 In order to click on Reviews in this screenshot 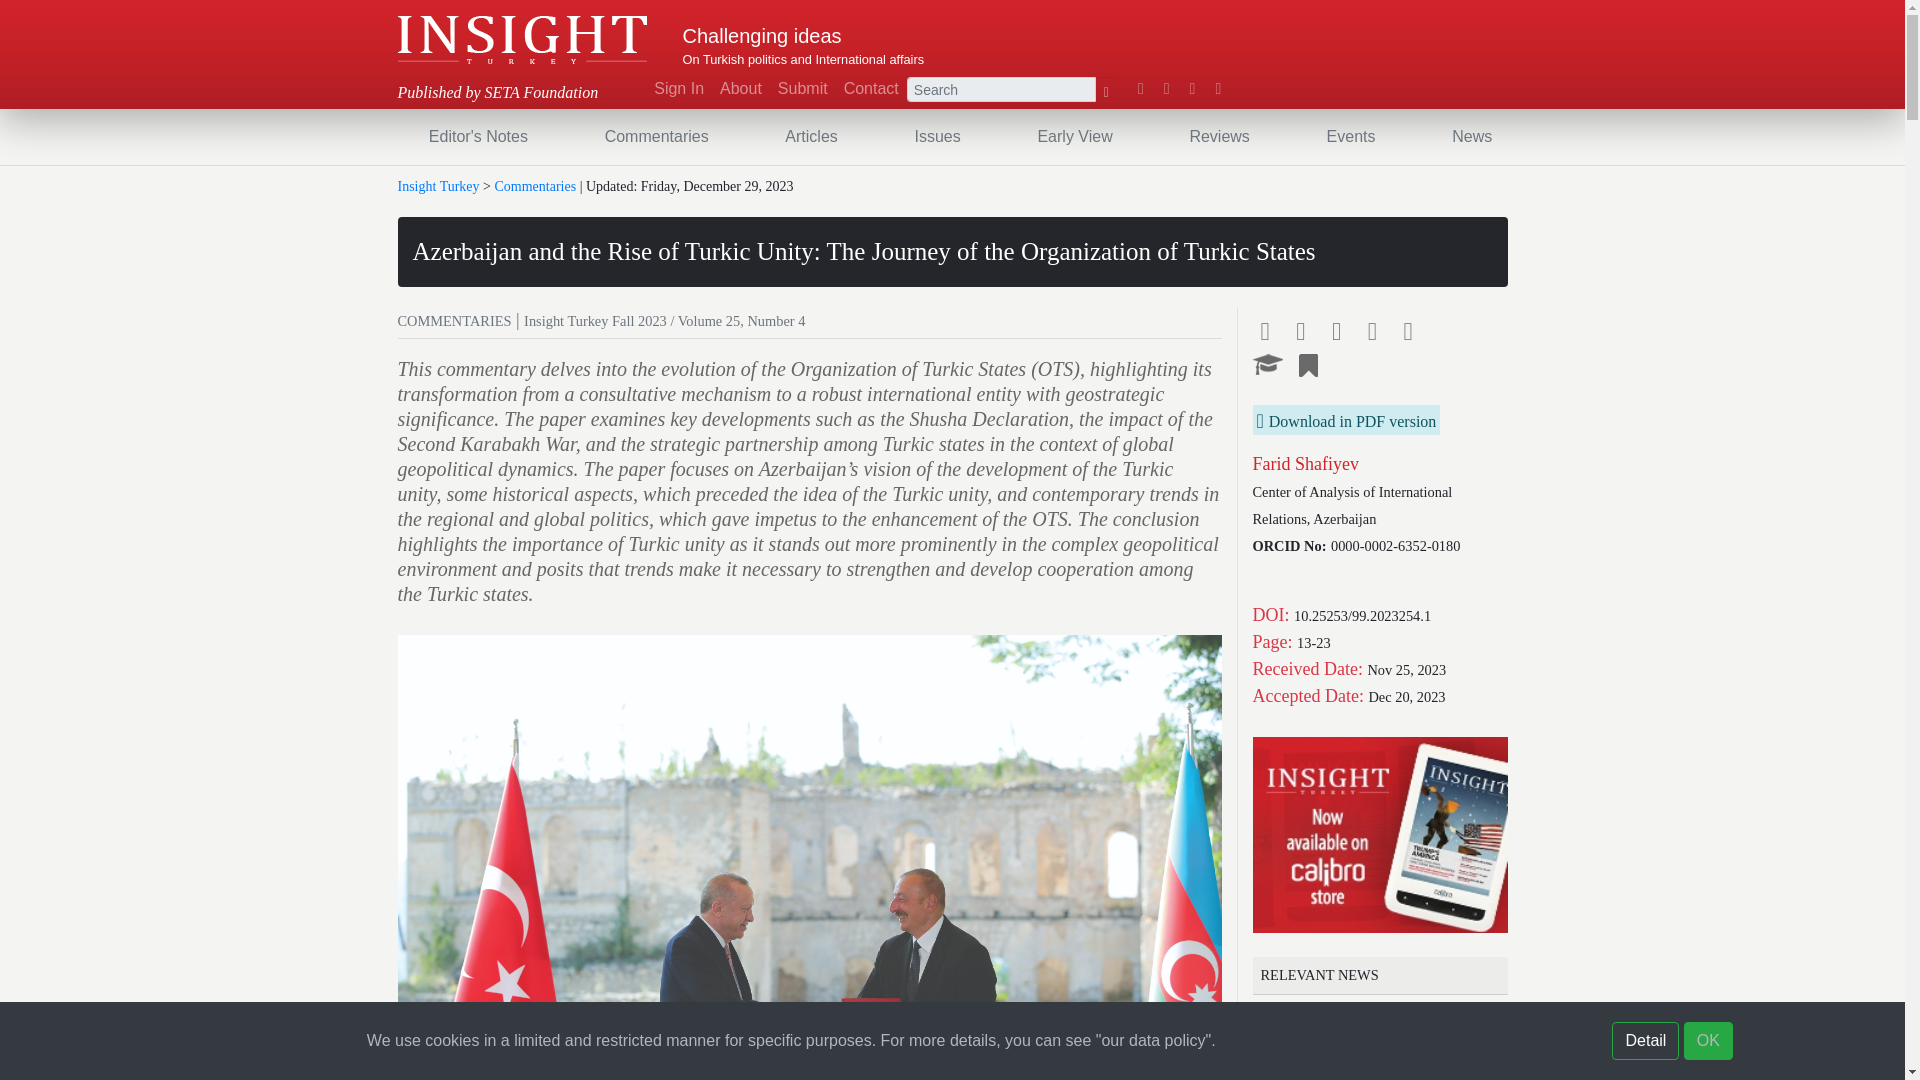, I will do `click(1219, 136)`.